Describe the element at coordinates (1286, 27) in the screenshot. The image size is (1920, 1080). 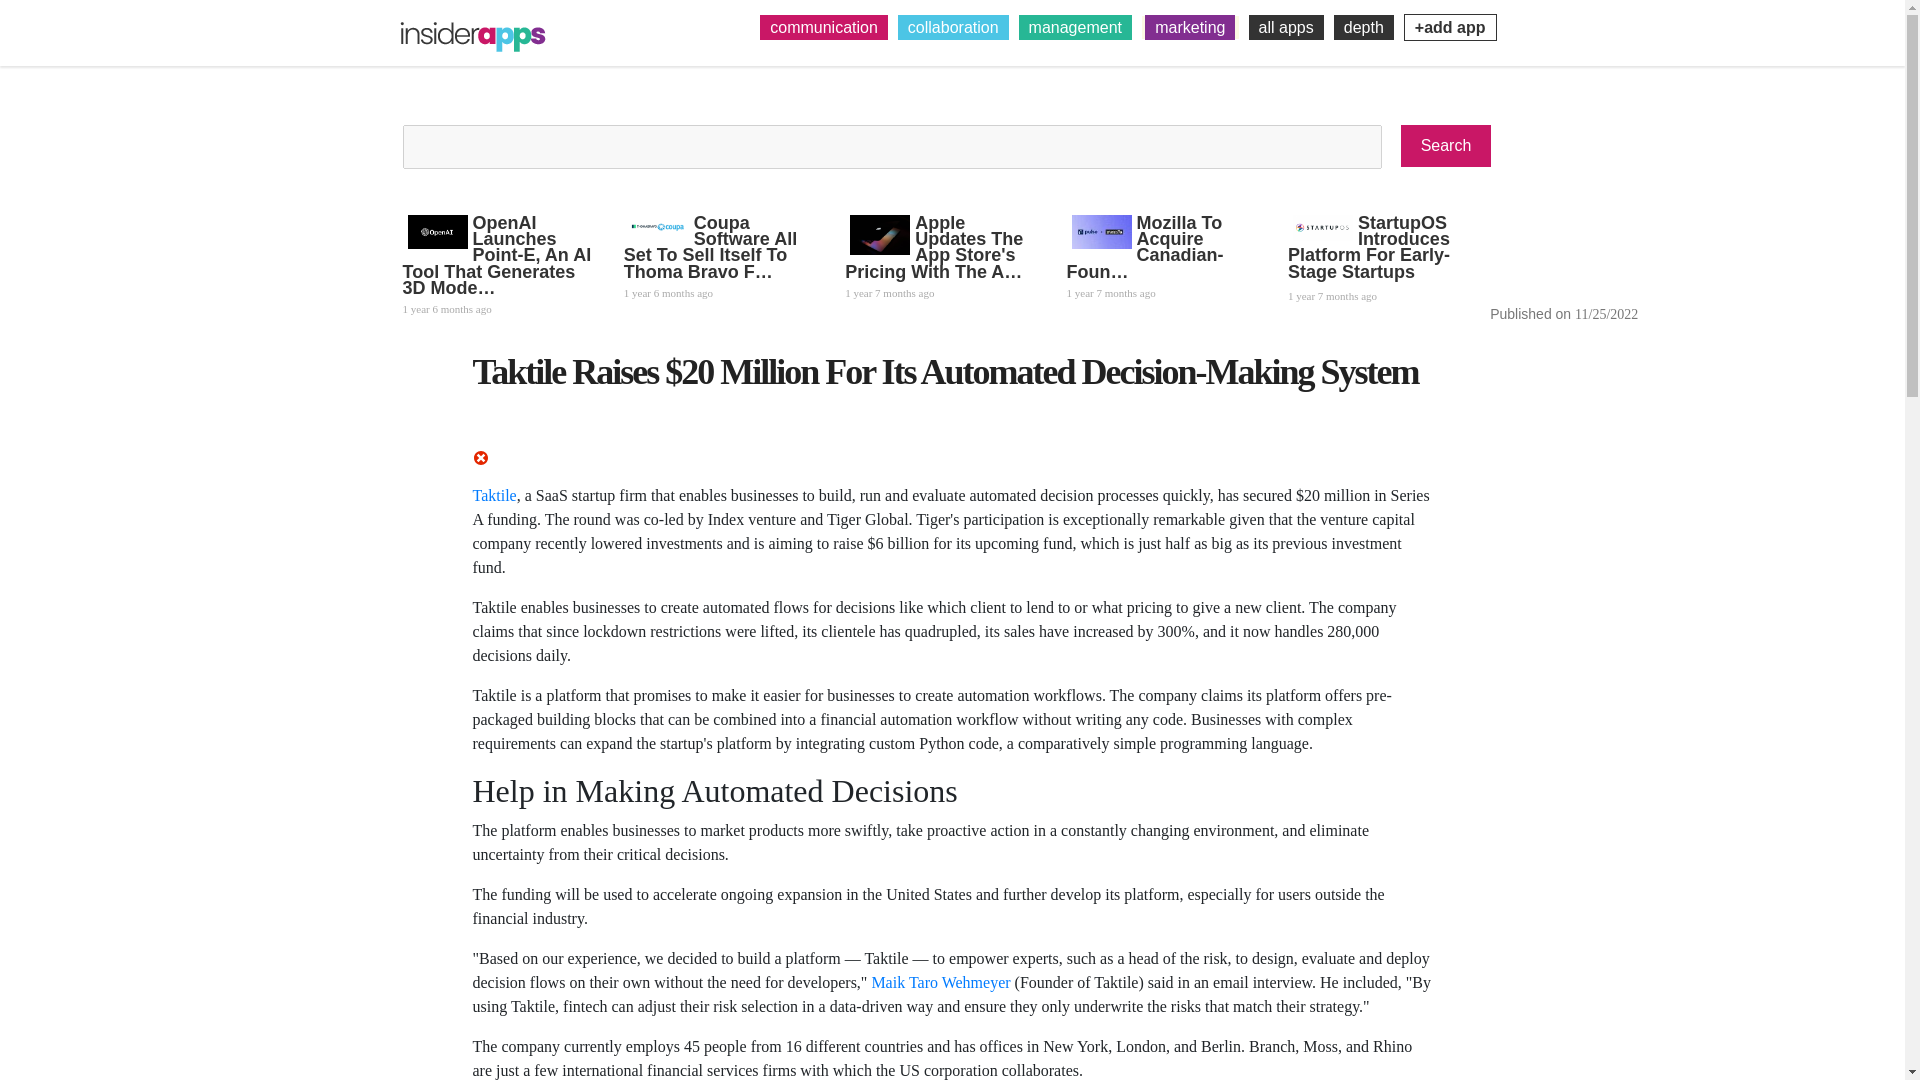
I see `all apps` at that location.